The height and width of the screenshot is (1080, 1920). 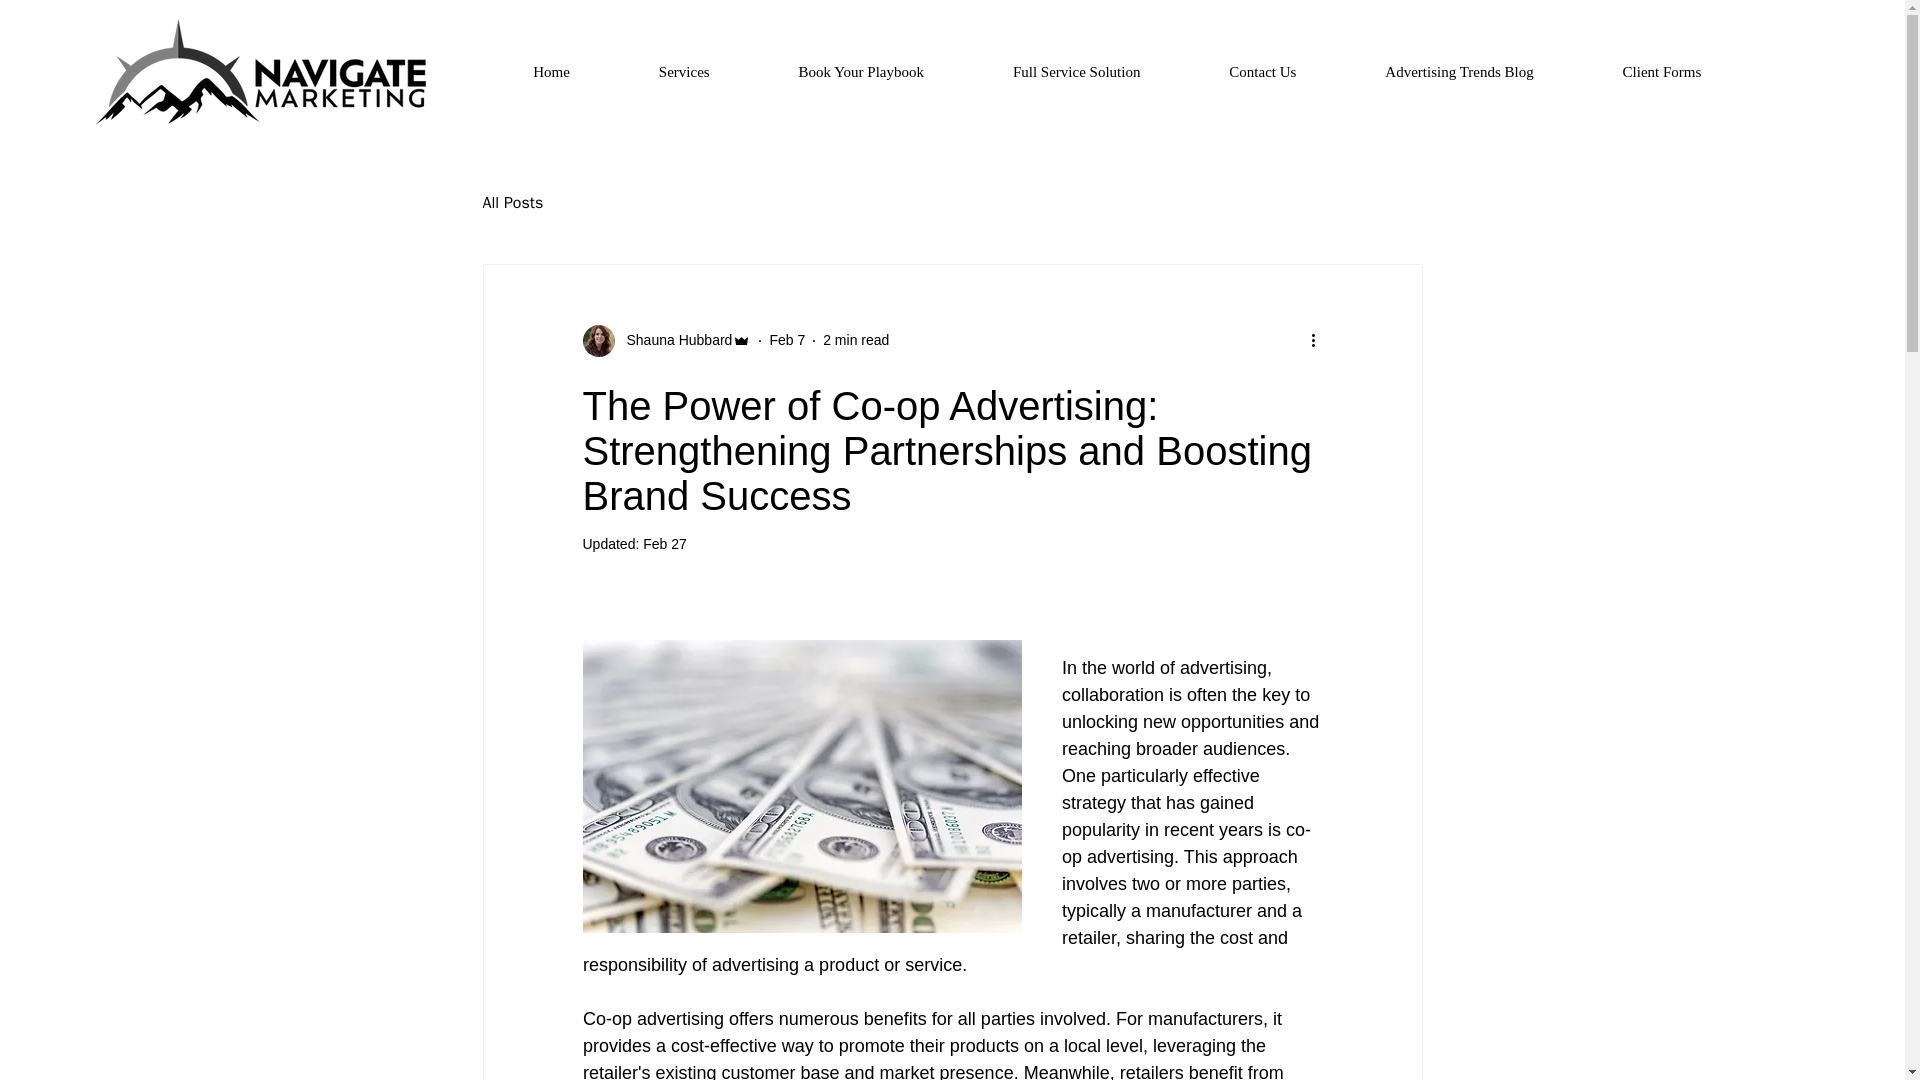 I want to click on Home, so click(x=552, y=72).